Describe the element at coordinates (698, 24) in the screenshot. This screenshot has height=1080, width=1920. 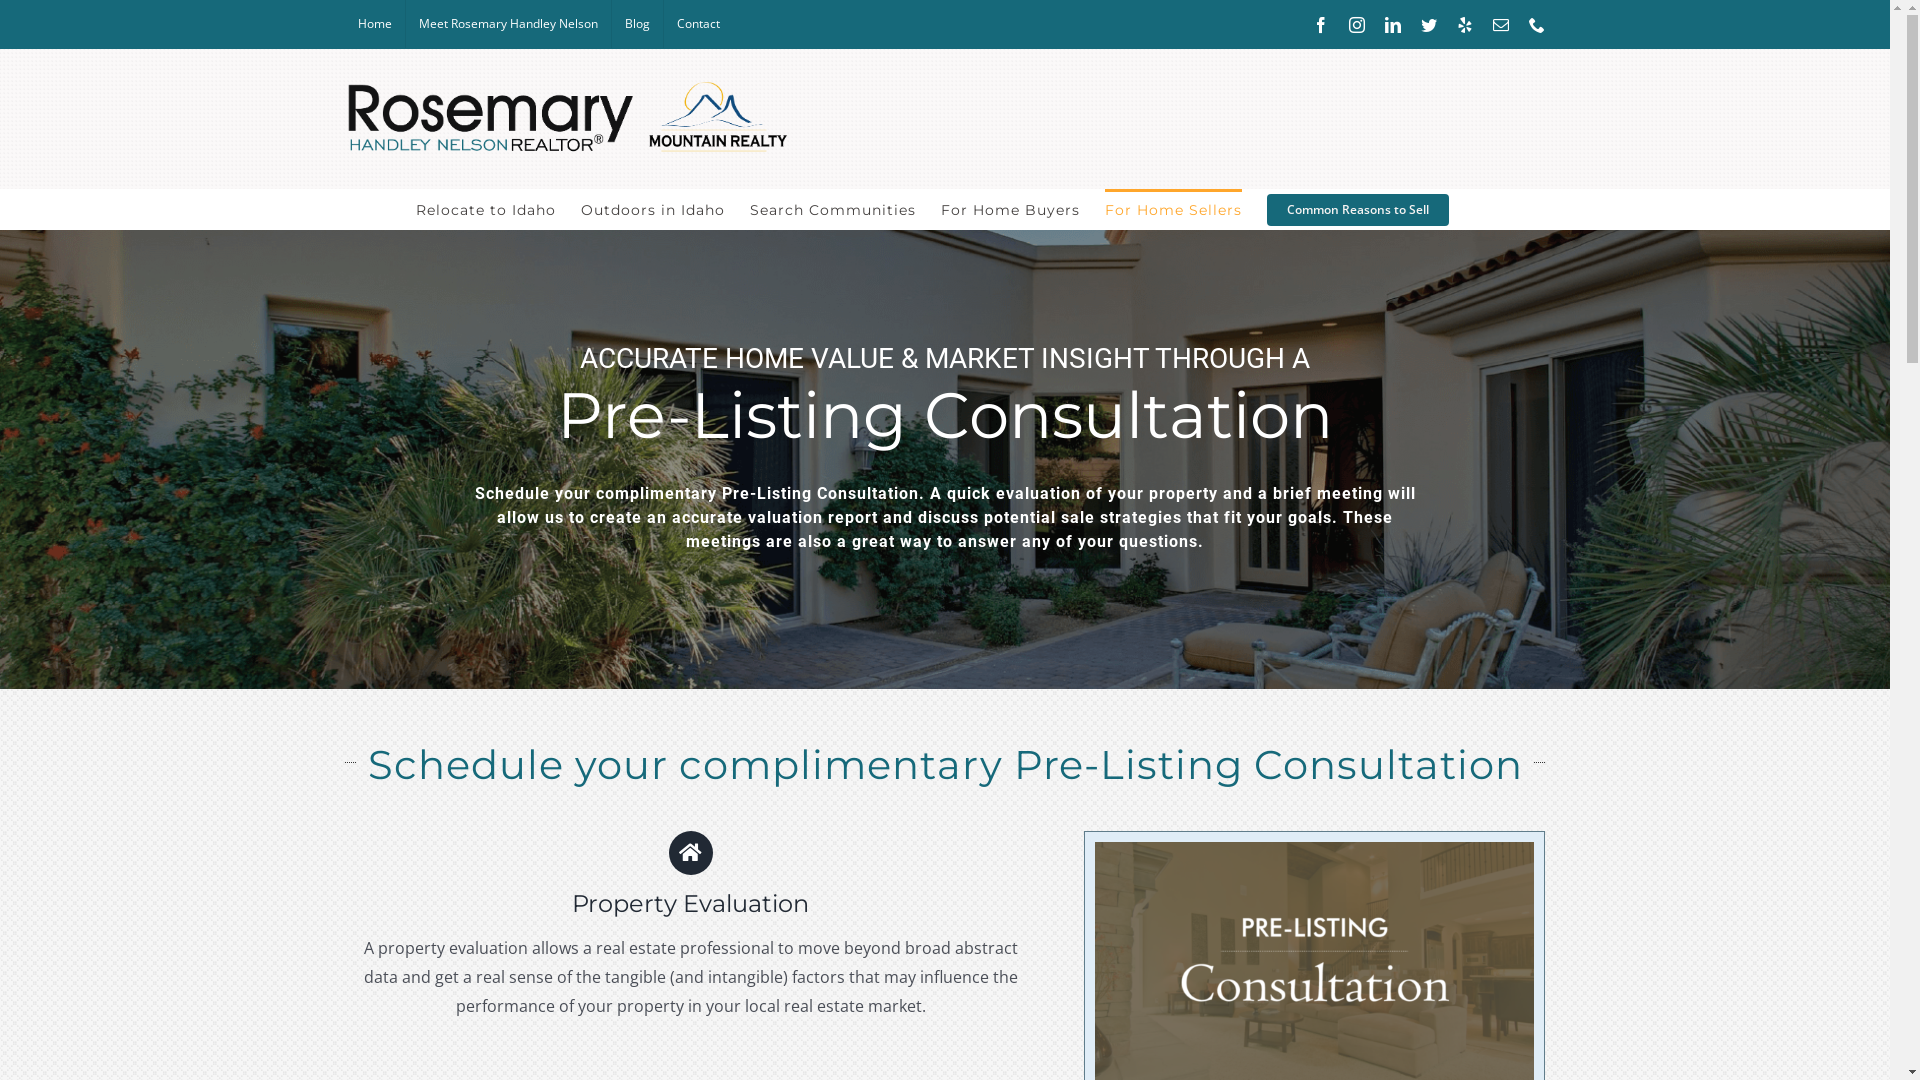
I see `Contact` at that location.